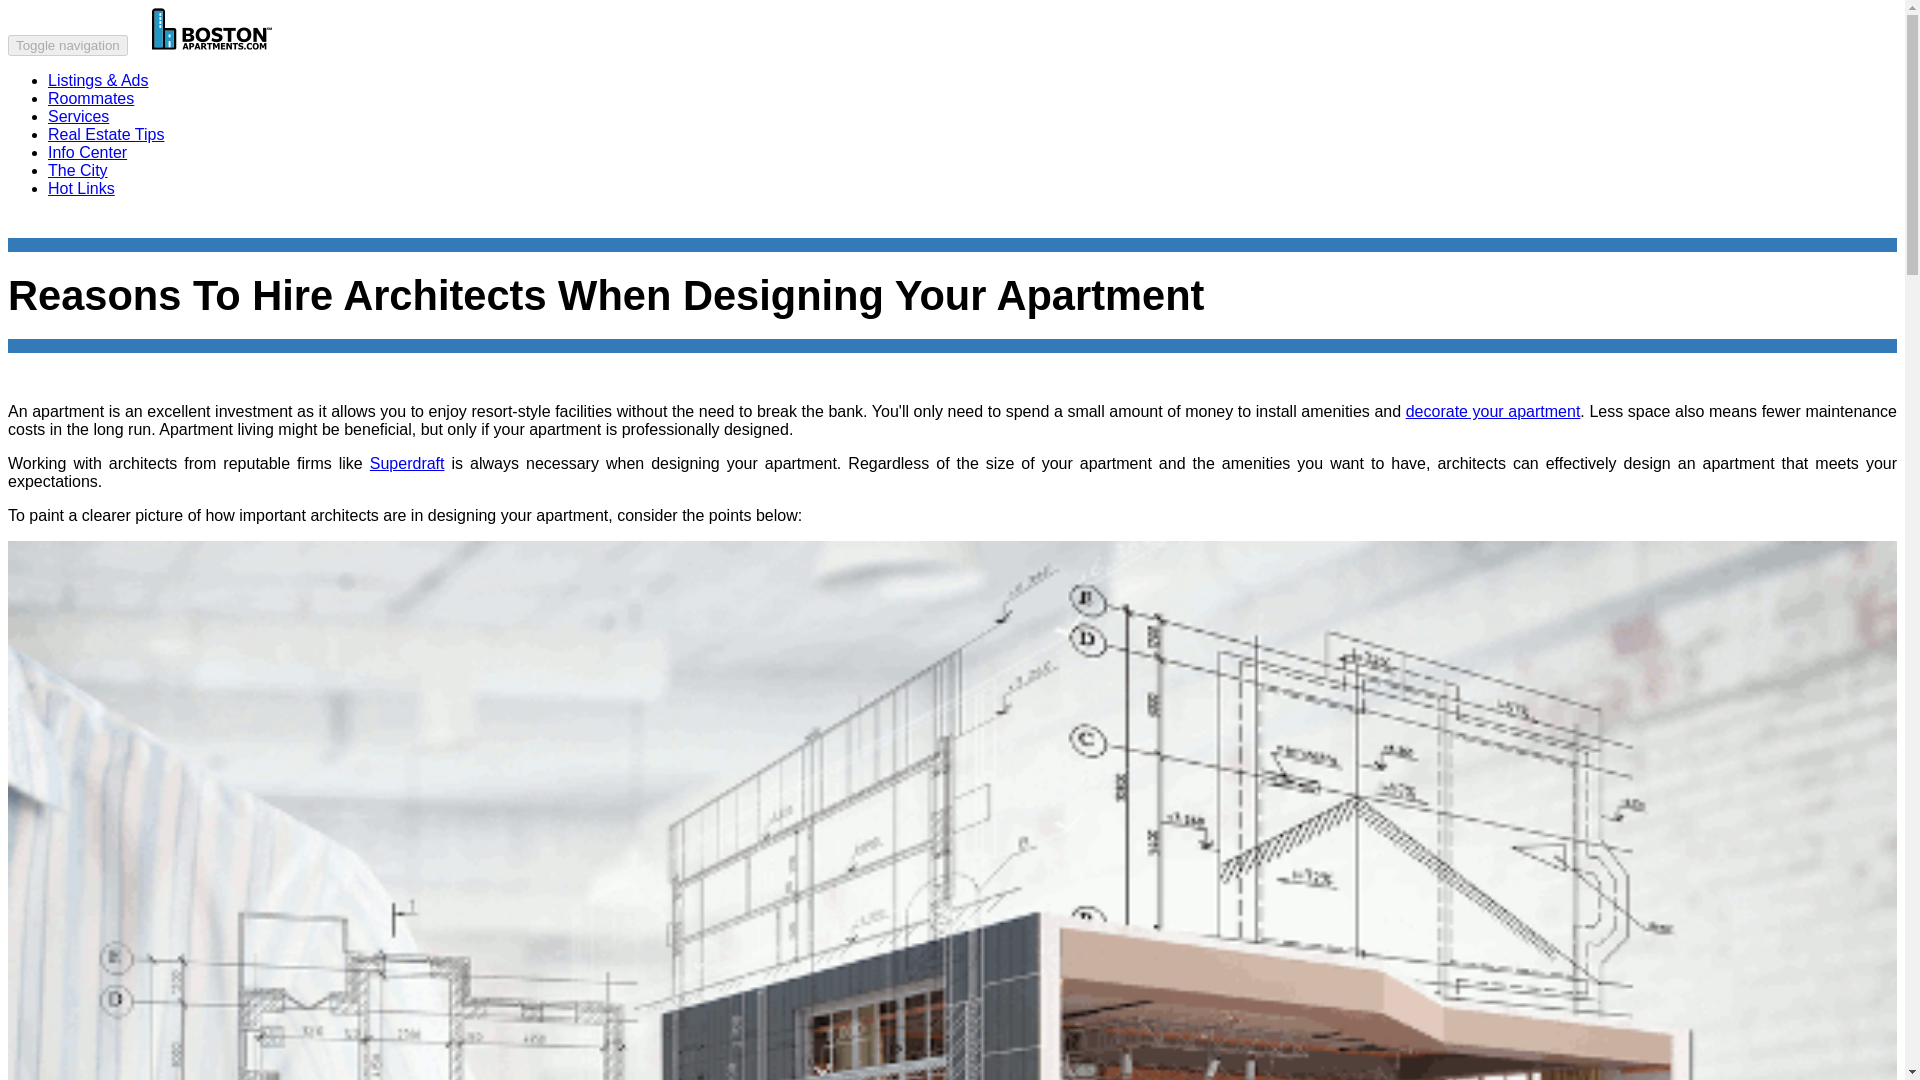 The width and height of the screenshot is (1920, 1080). Describe the element at coordinates (78, 104) in the screenshot. I see `Services` at that location.